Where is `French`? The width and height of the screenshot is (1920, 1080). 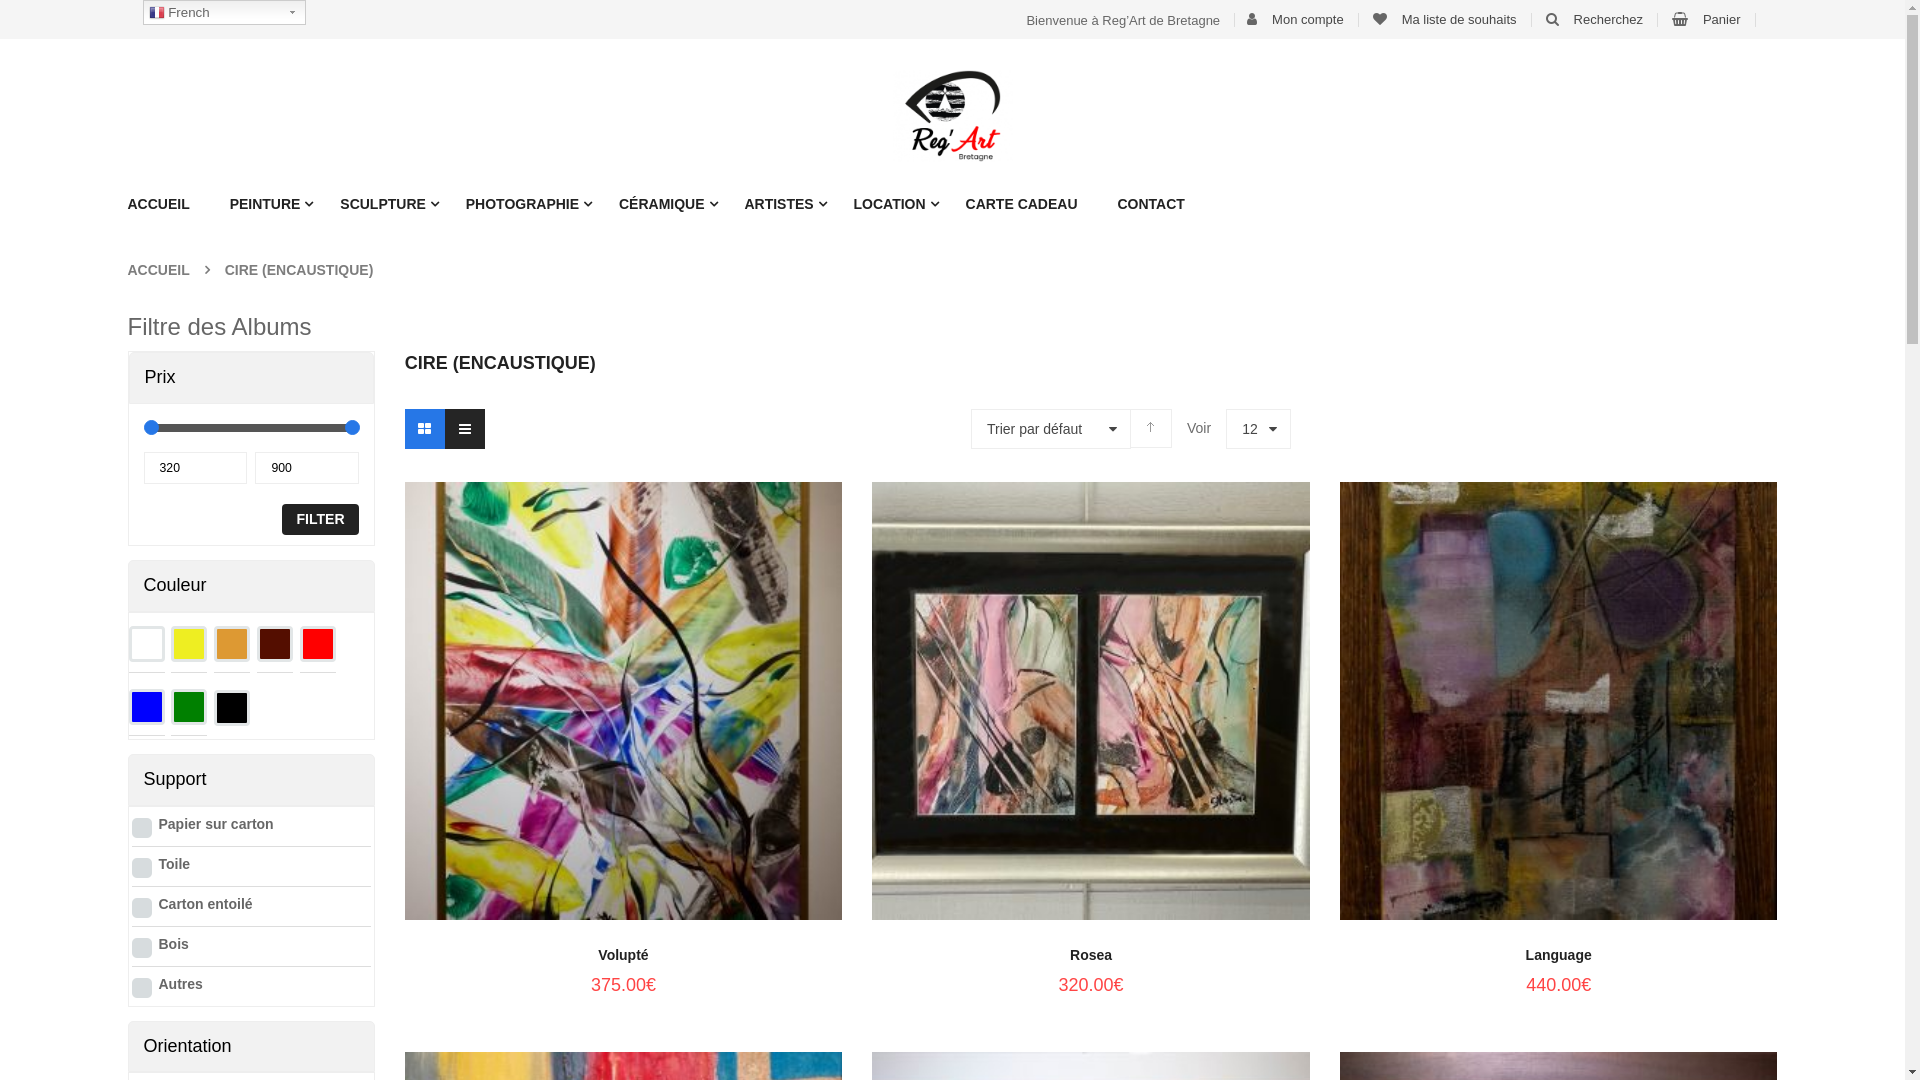 French is located at coordinates (224, 12).